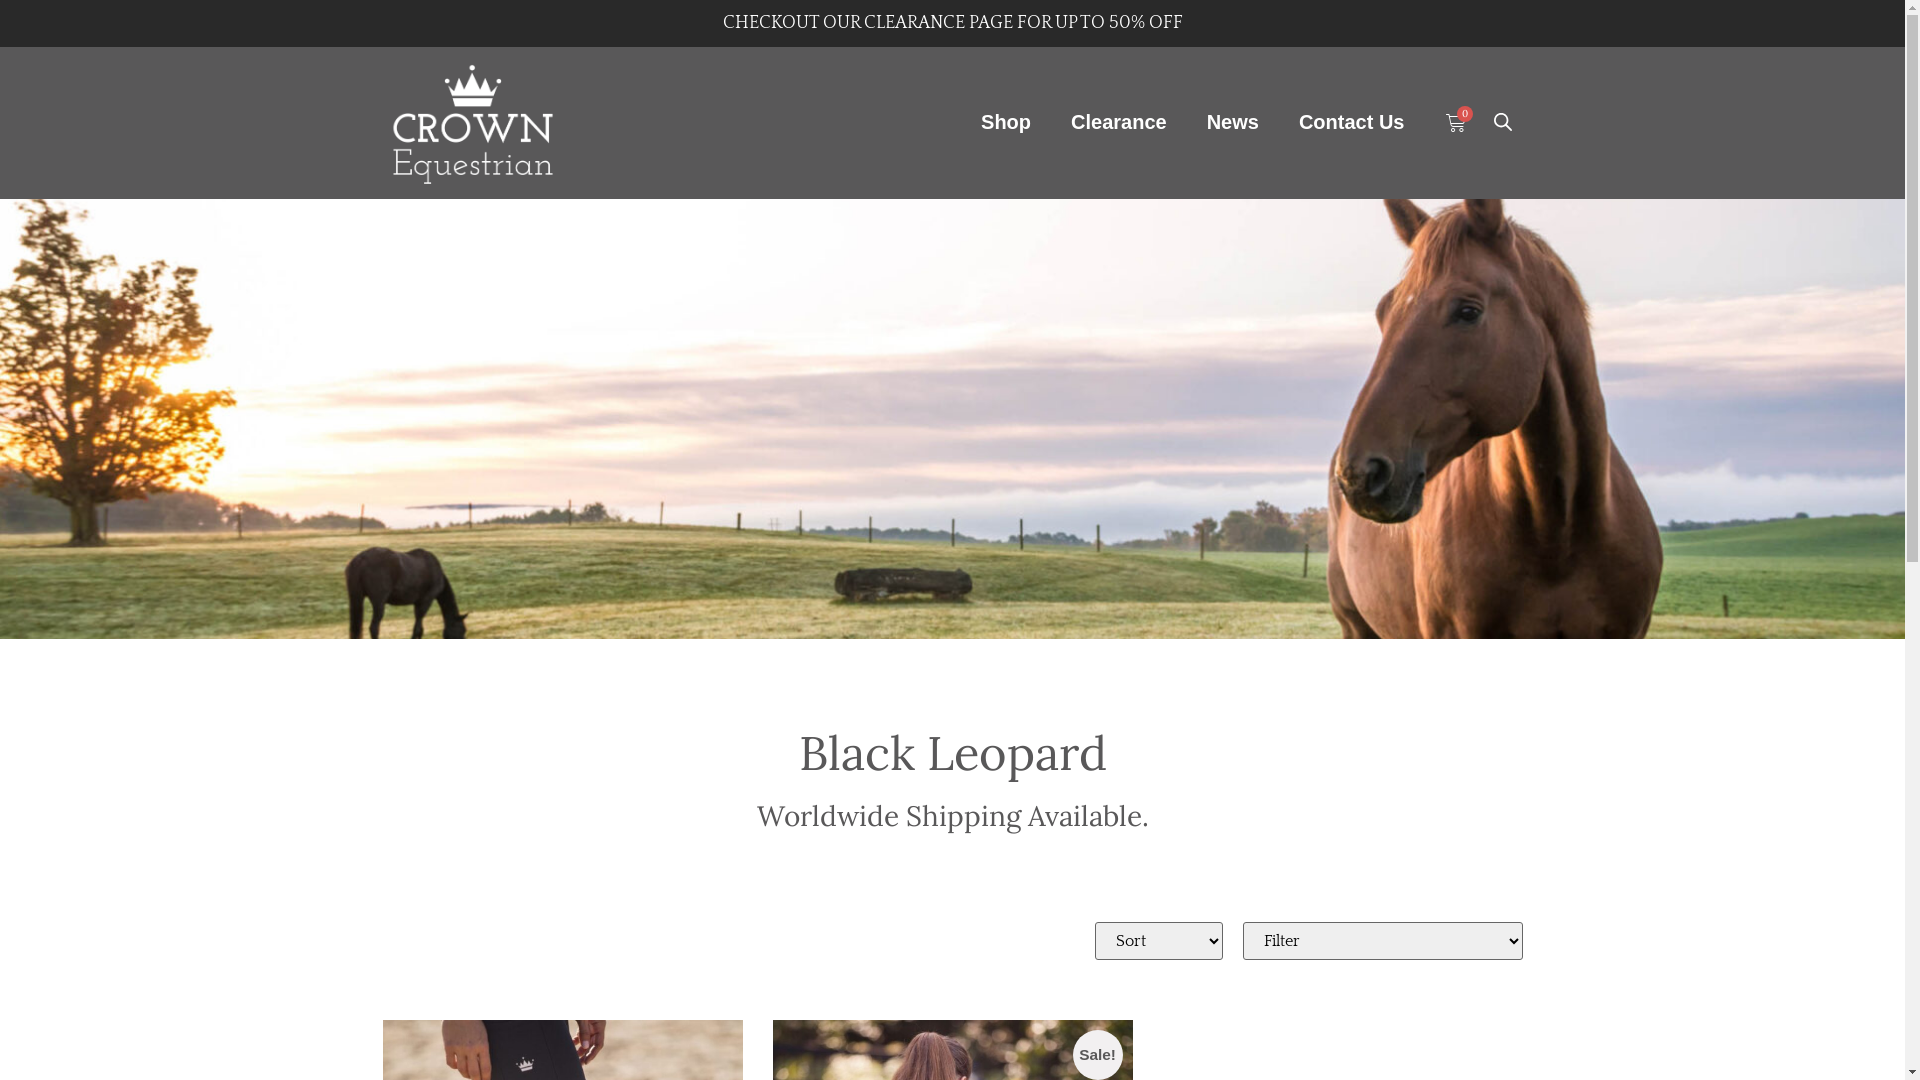 This screenshot has width=1920, height=1080. I want to click on Clearance, so click(1119, 122).